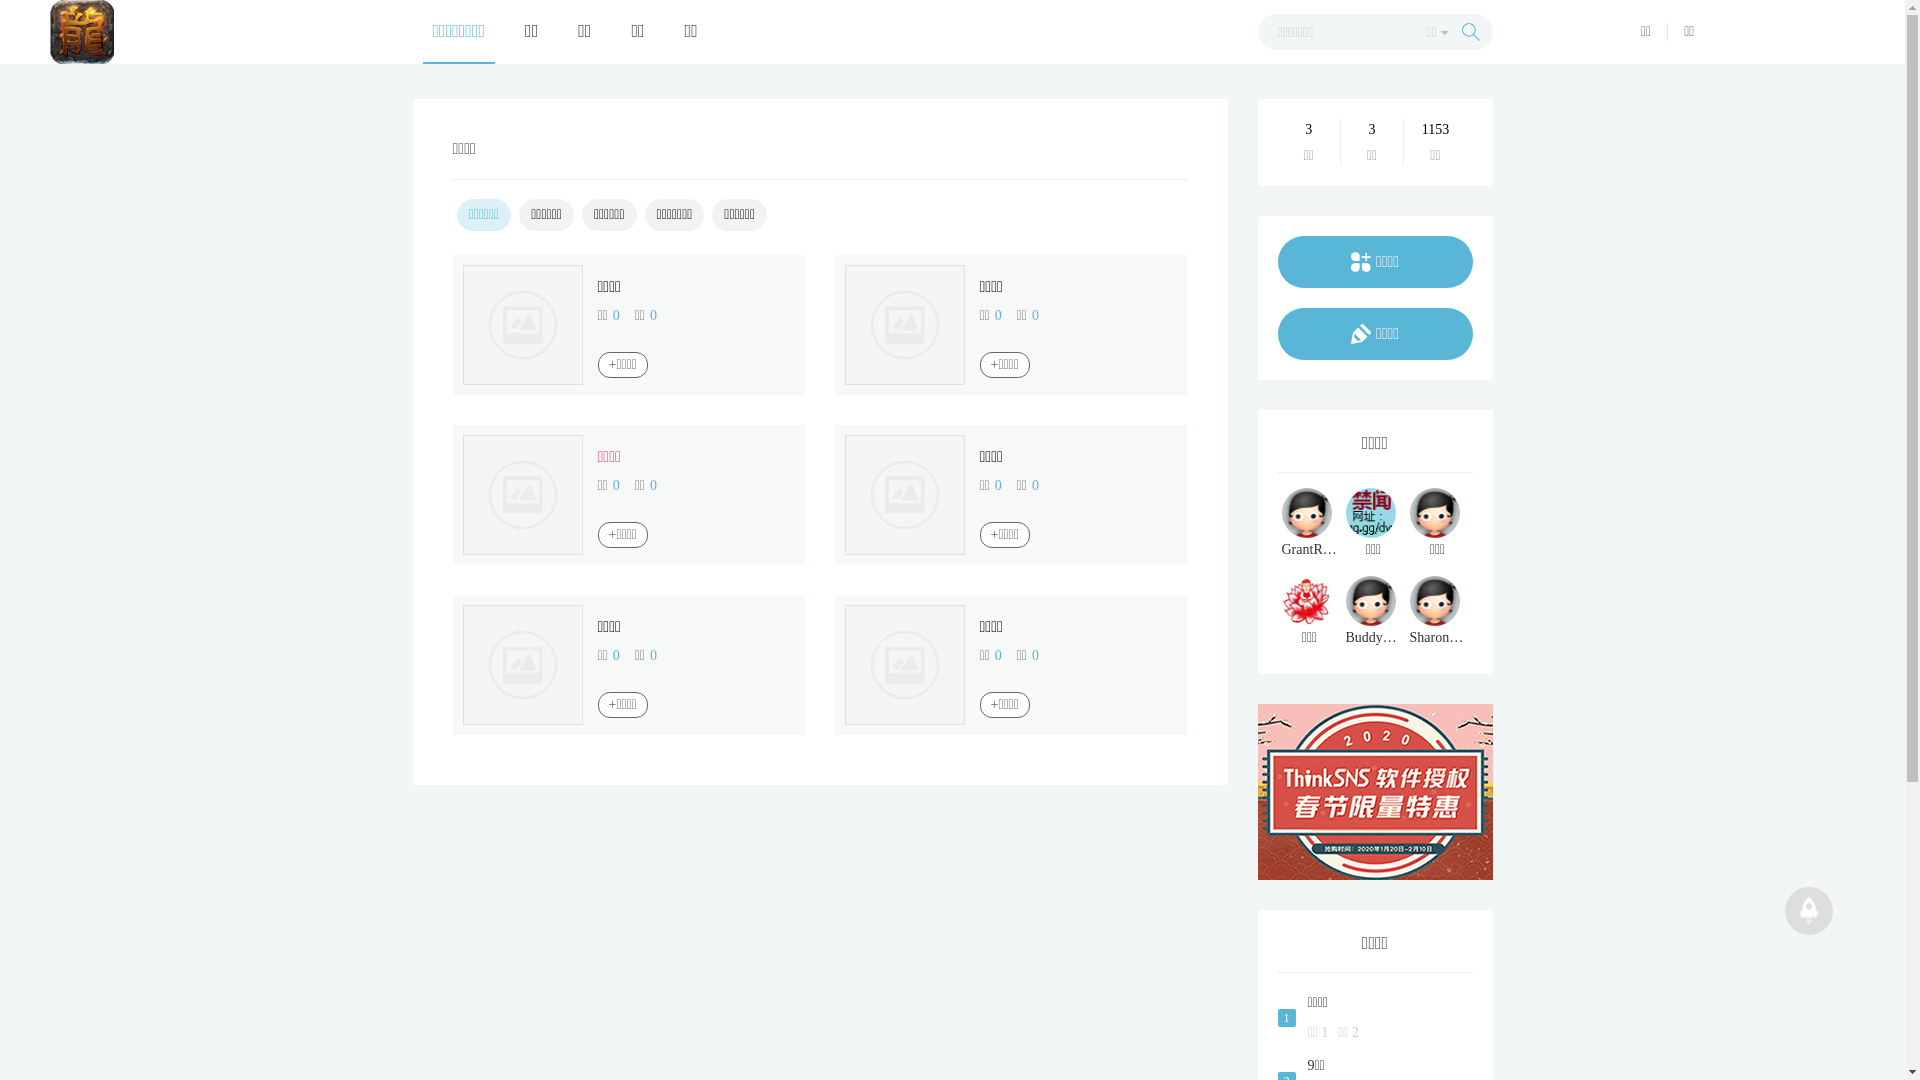 The height and width of the screenshot is (1080, 1920). What do you see at coordinates (1438, 612) in the screenshot?
I see `SharonBROAT` at bounding box center [1438, 612].